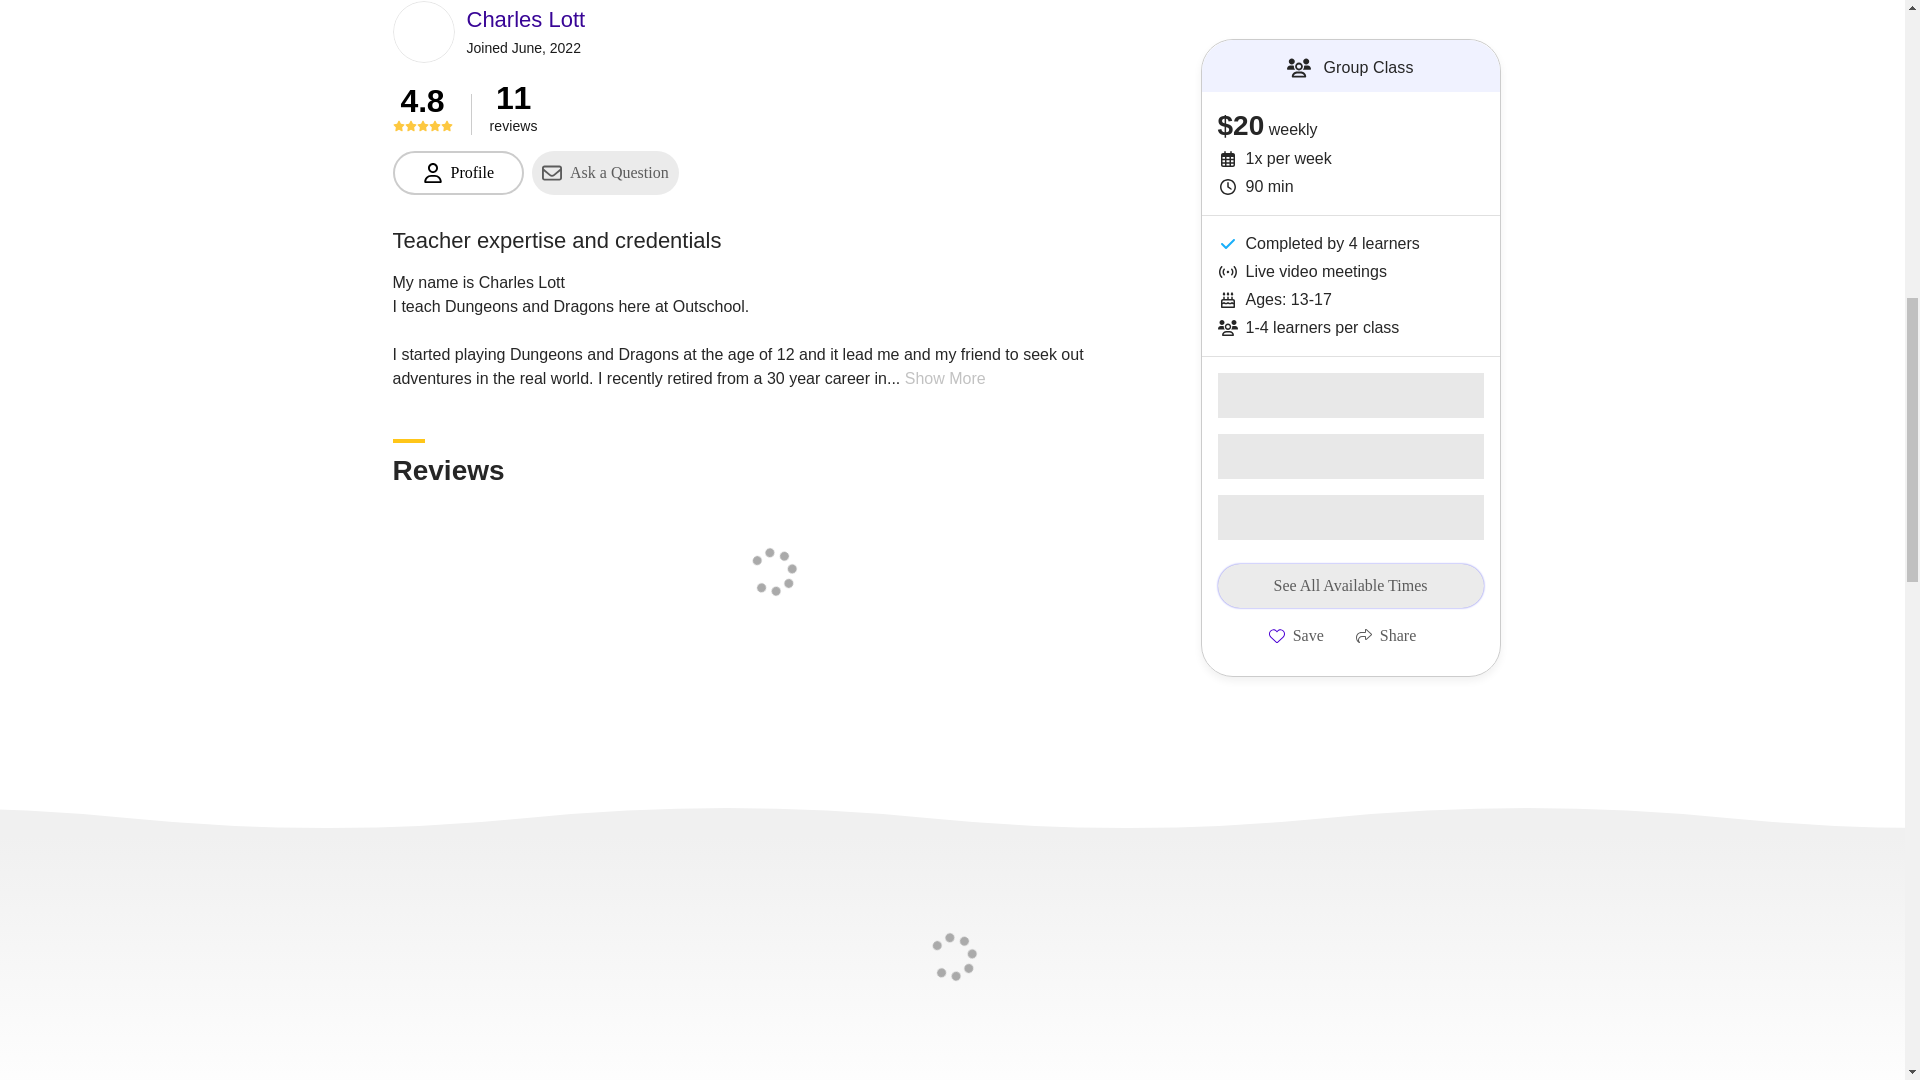  What do you see at coordinates (605, 173) in the screenshot?
I see `Ask a Question` at bounding box center [605, 173].